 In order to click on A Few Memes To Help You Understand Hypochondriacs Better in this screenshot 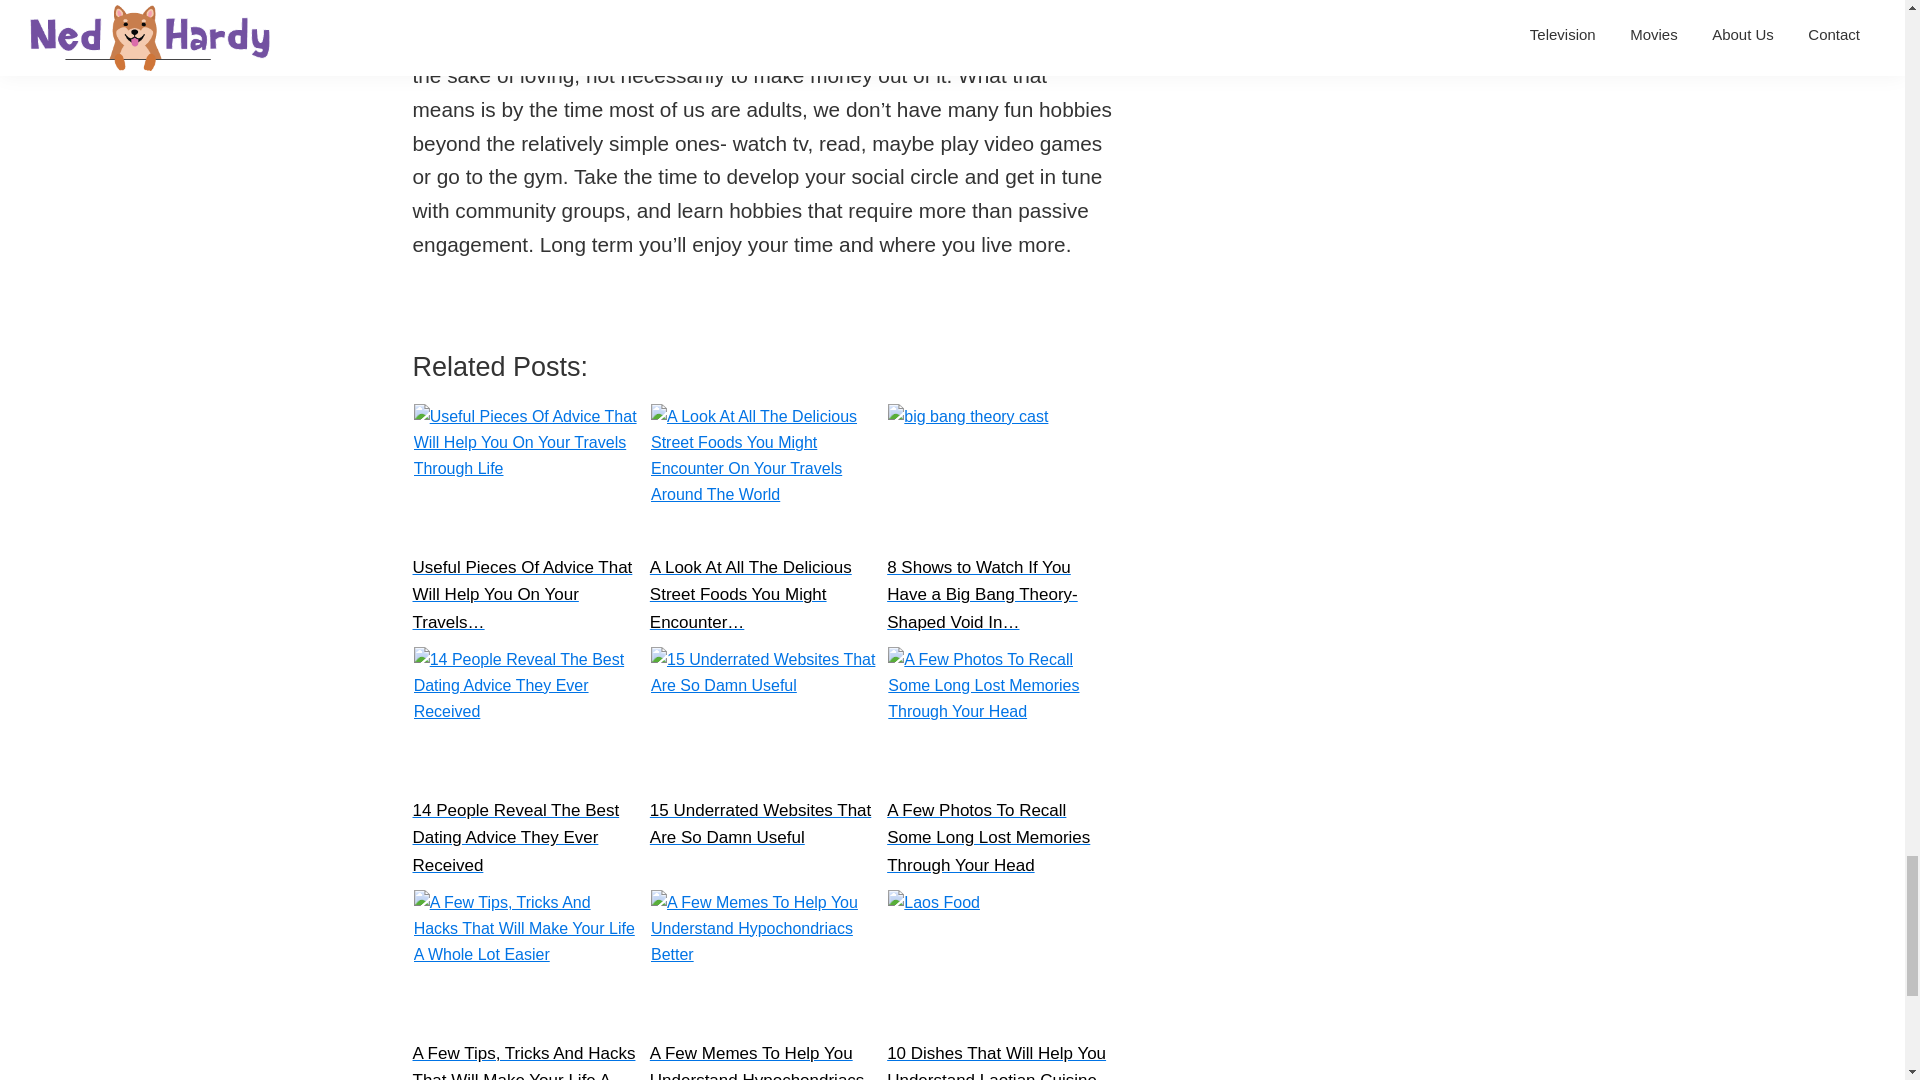, I will do `click(764, 984)`.